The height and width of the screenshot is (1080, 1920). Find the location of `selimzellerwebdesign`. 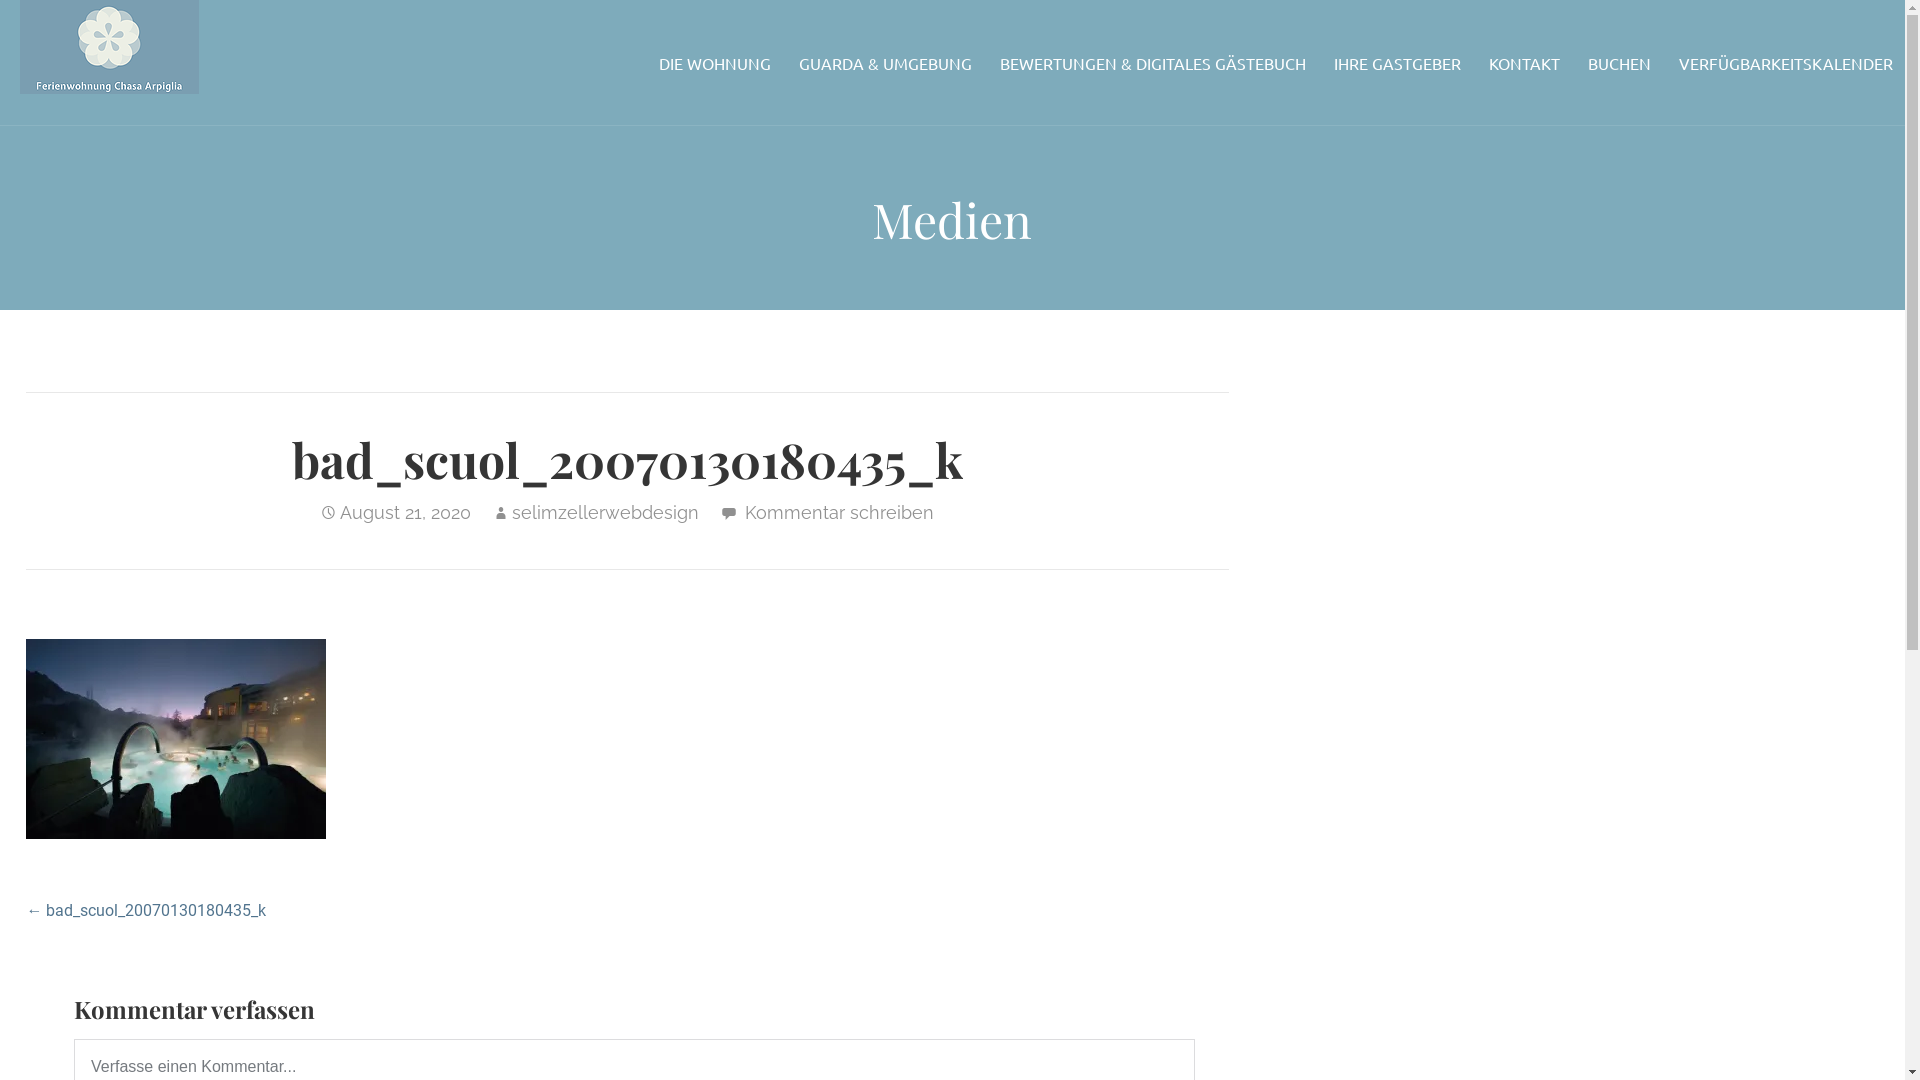

selimzellerwebdesign is located at coordinates (606, 512).